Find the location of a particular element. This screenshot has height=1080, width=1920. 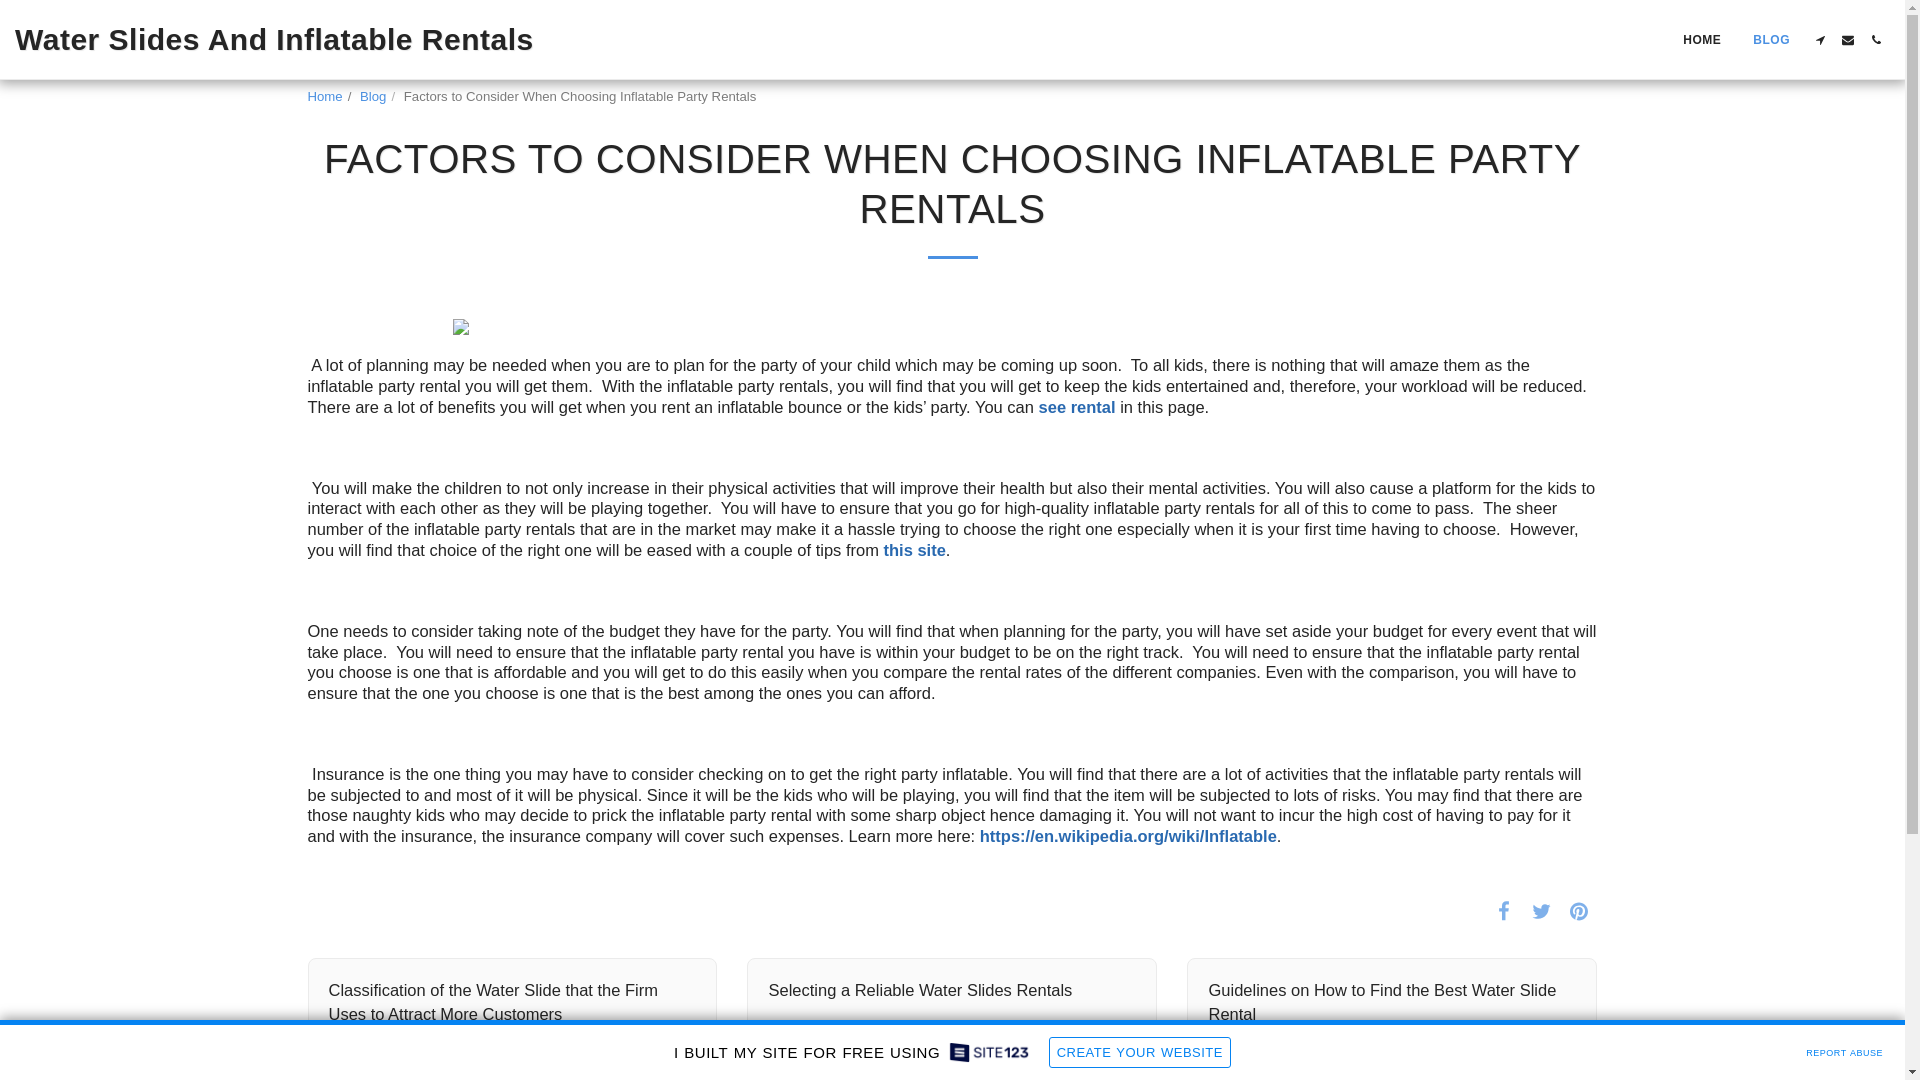

Water Slides And Inflatable Rentals is located at coordinates (274, 40).